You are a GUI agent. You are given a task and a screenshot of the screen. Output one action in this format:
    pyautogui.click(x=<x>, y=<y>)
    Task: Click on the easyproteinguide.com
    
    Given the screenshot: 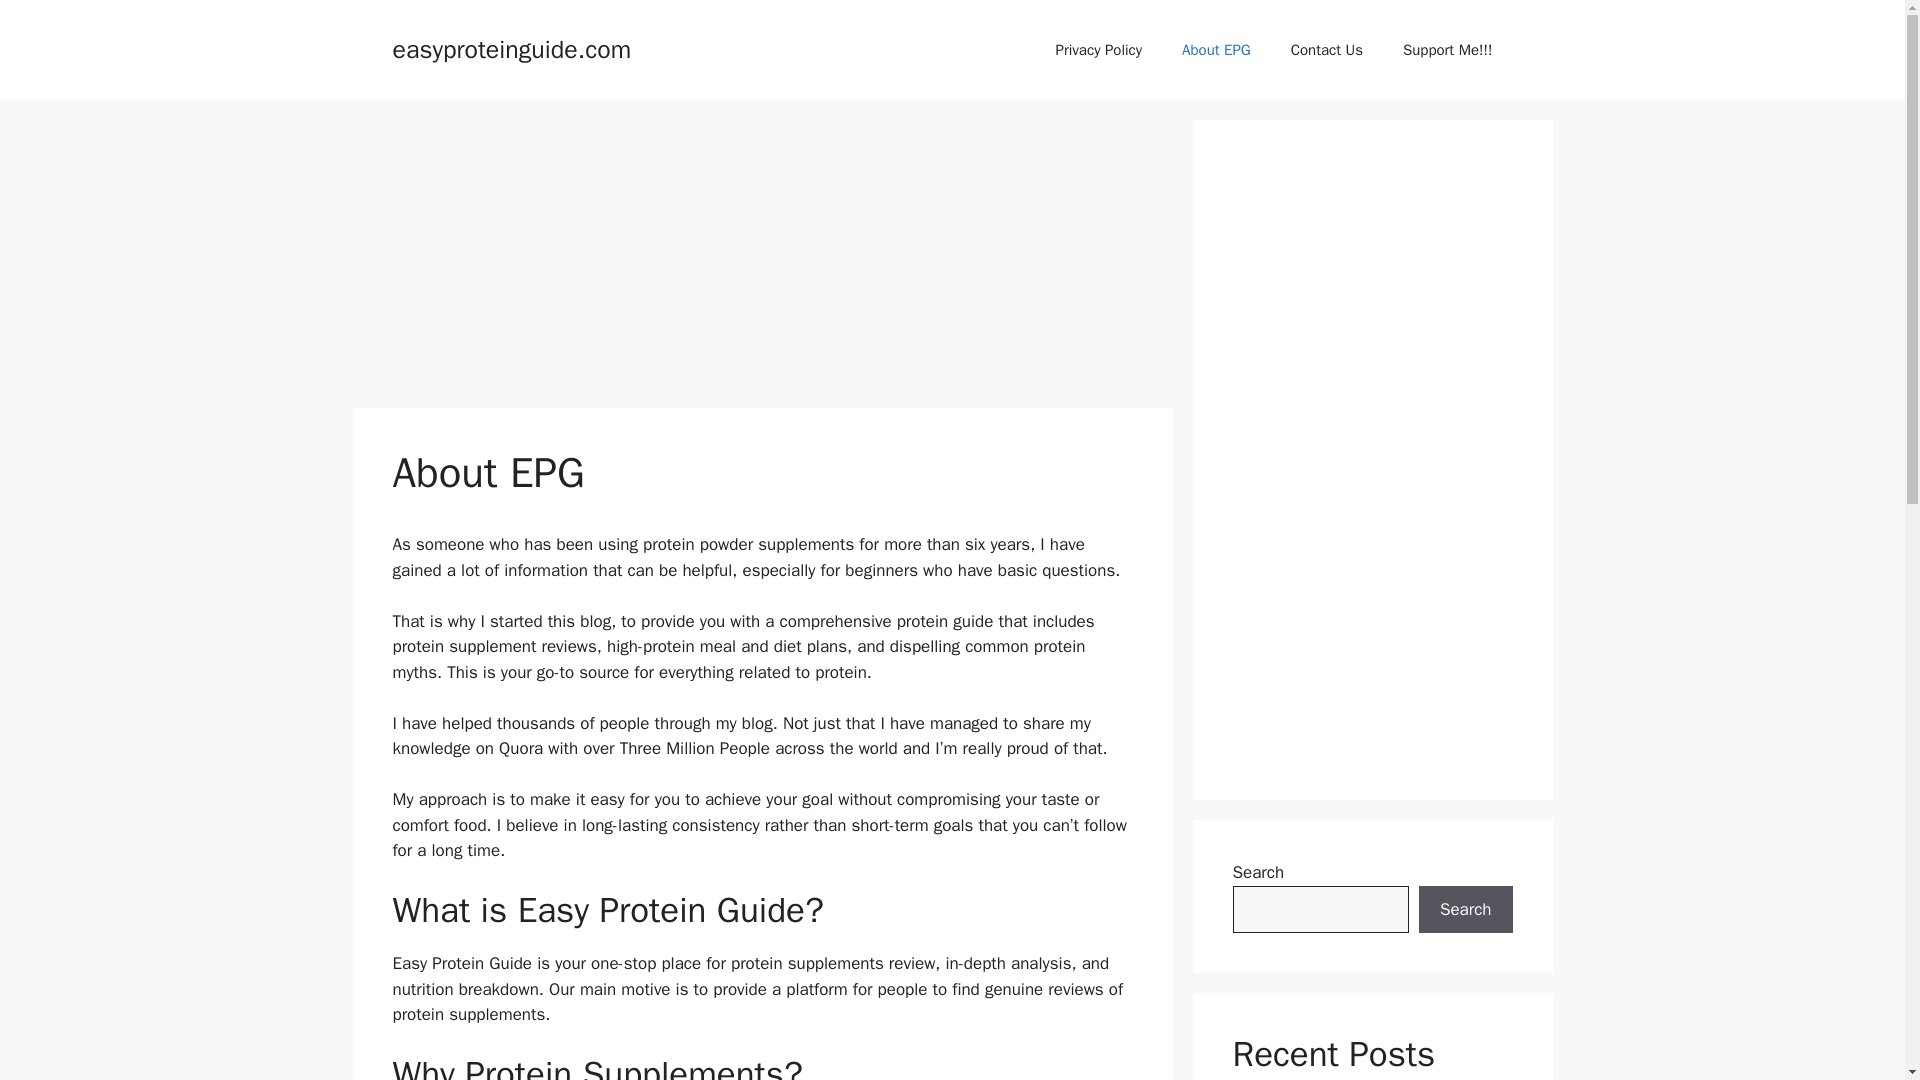 What is the action you would take?
    pyautogui.click(x=511, y=48)
    